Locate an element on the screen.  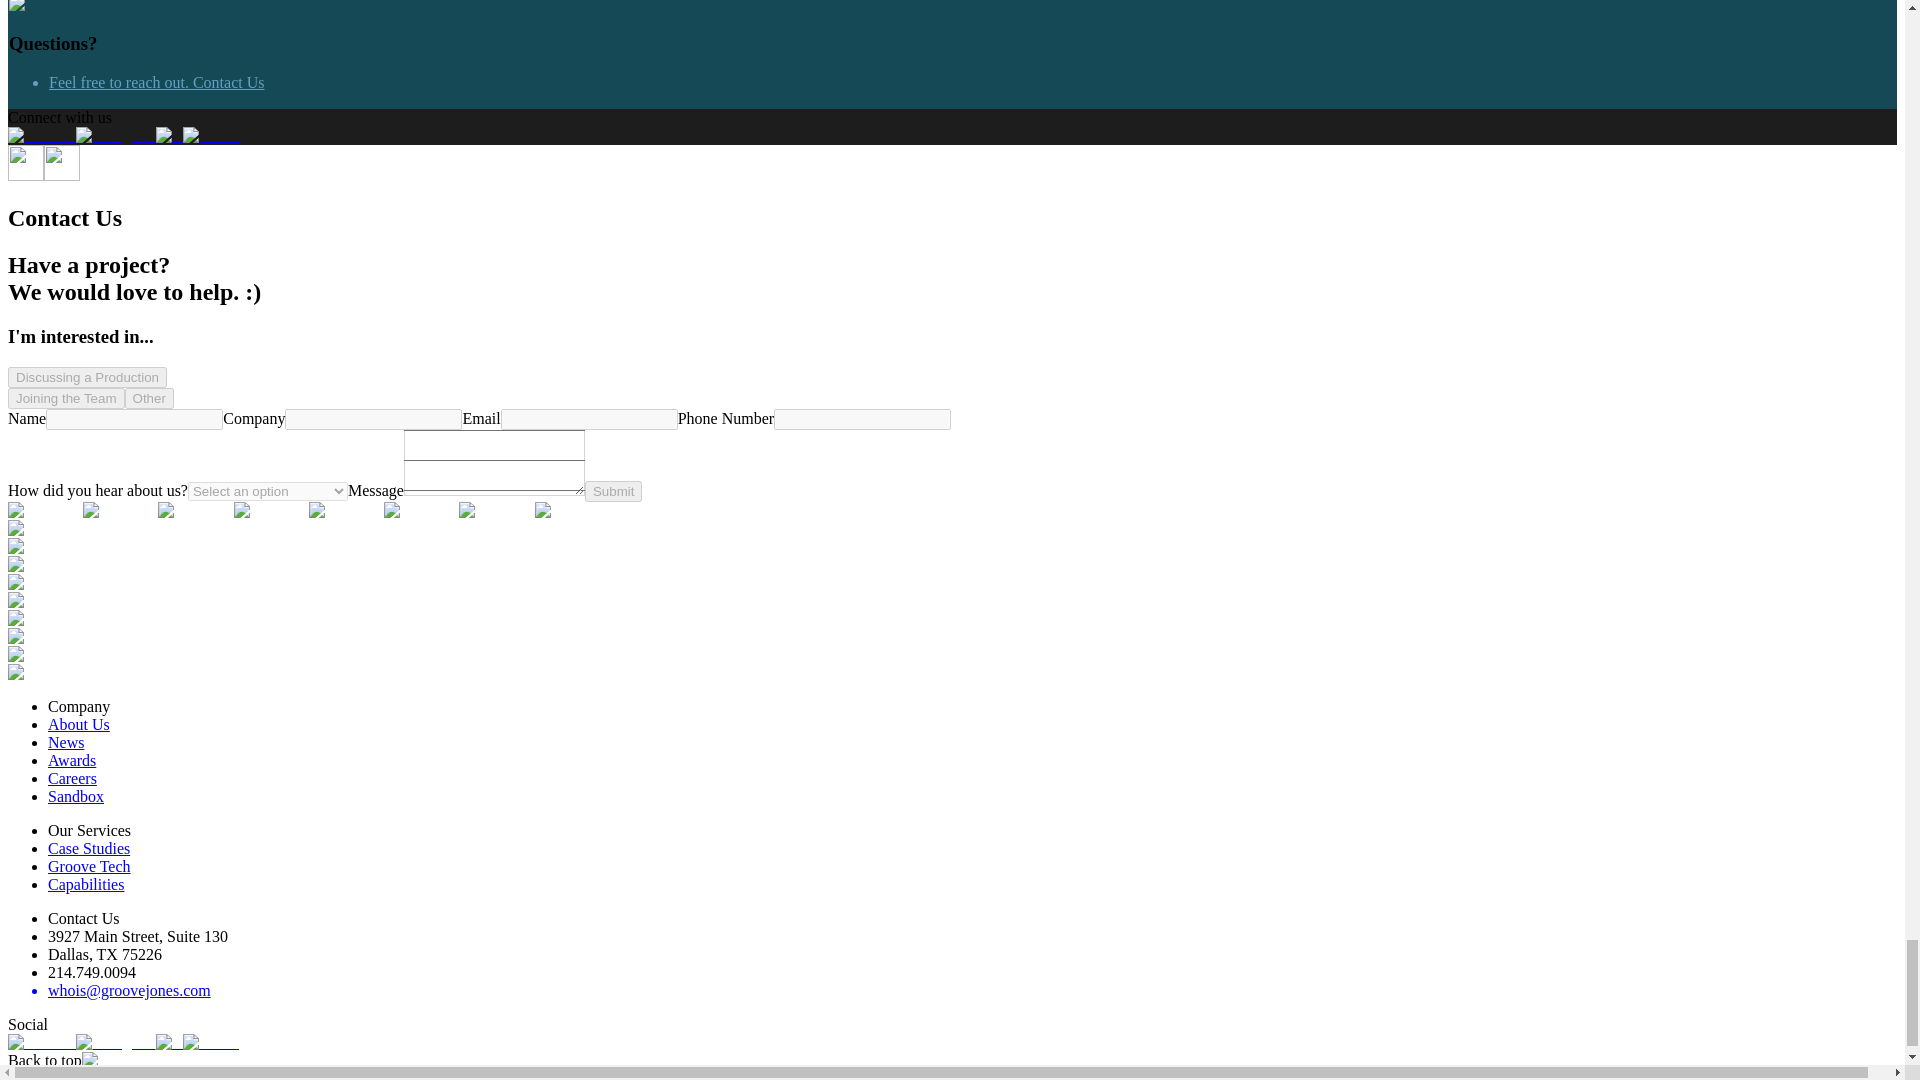
Submit is located at coordinates (613, 491).